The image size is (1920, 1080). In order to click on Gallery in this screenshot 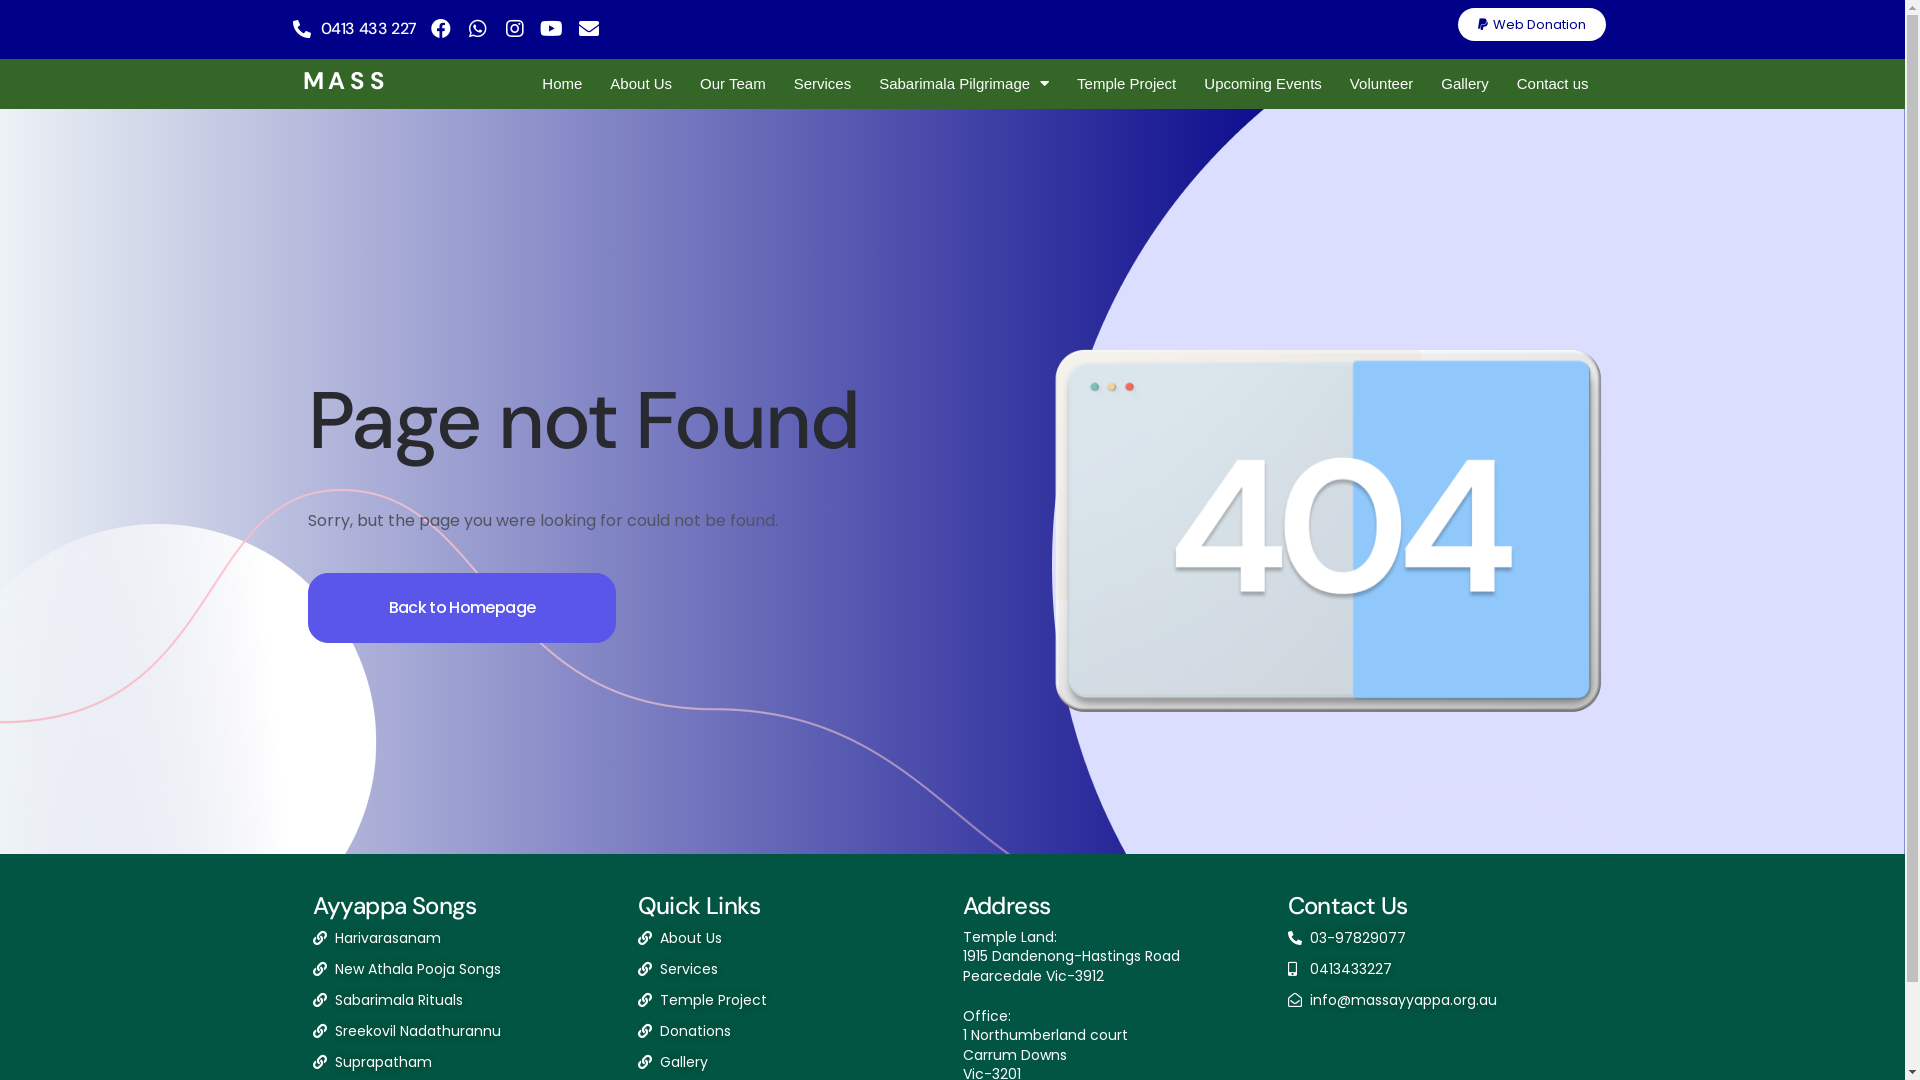, I will do `click(790, 1062)`.